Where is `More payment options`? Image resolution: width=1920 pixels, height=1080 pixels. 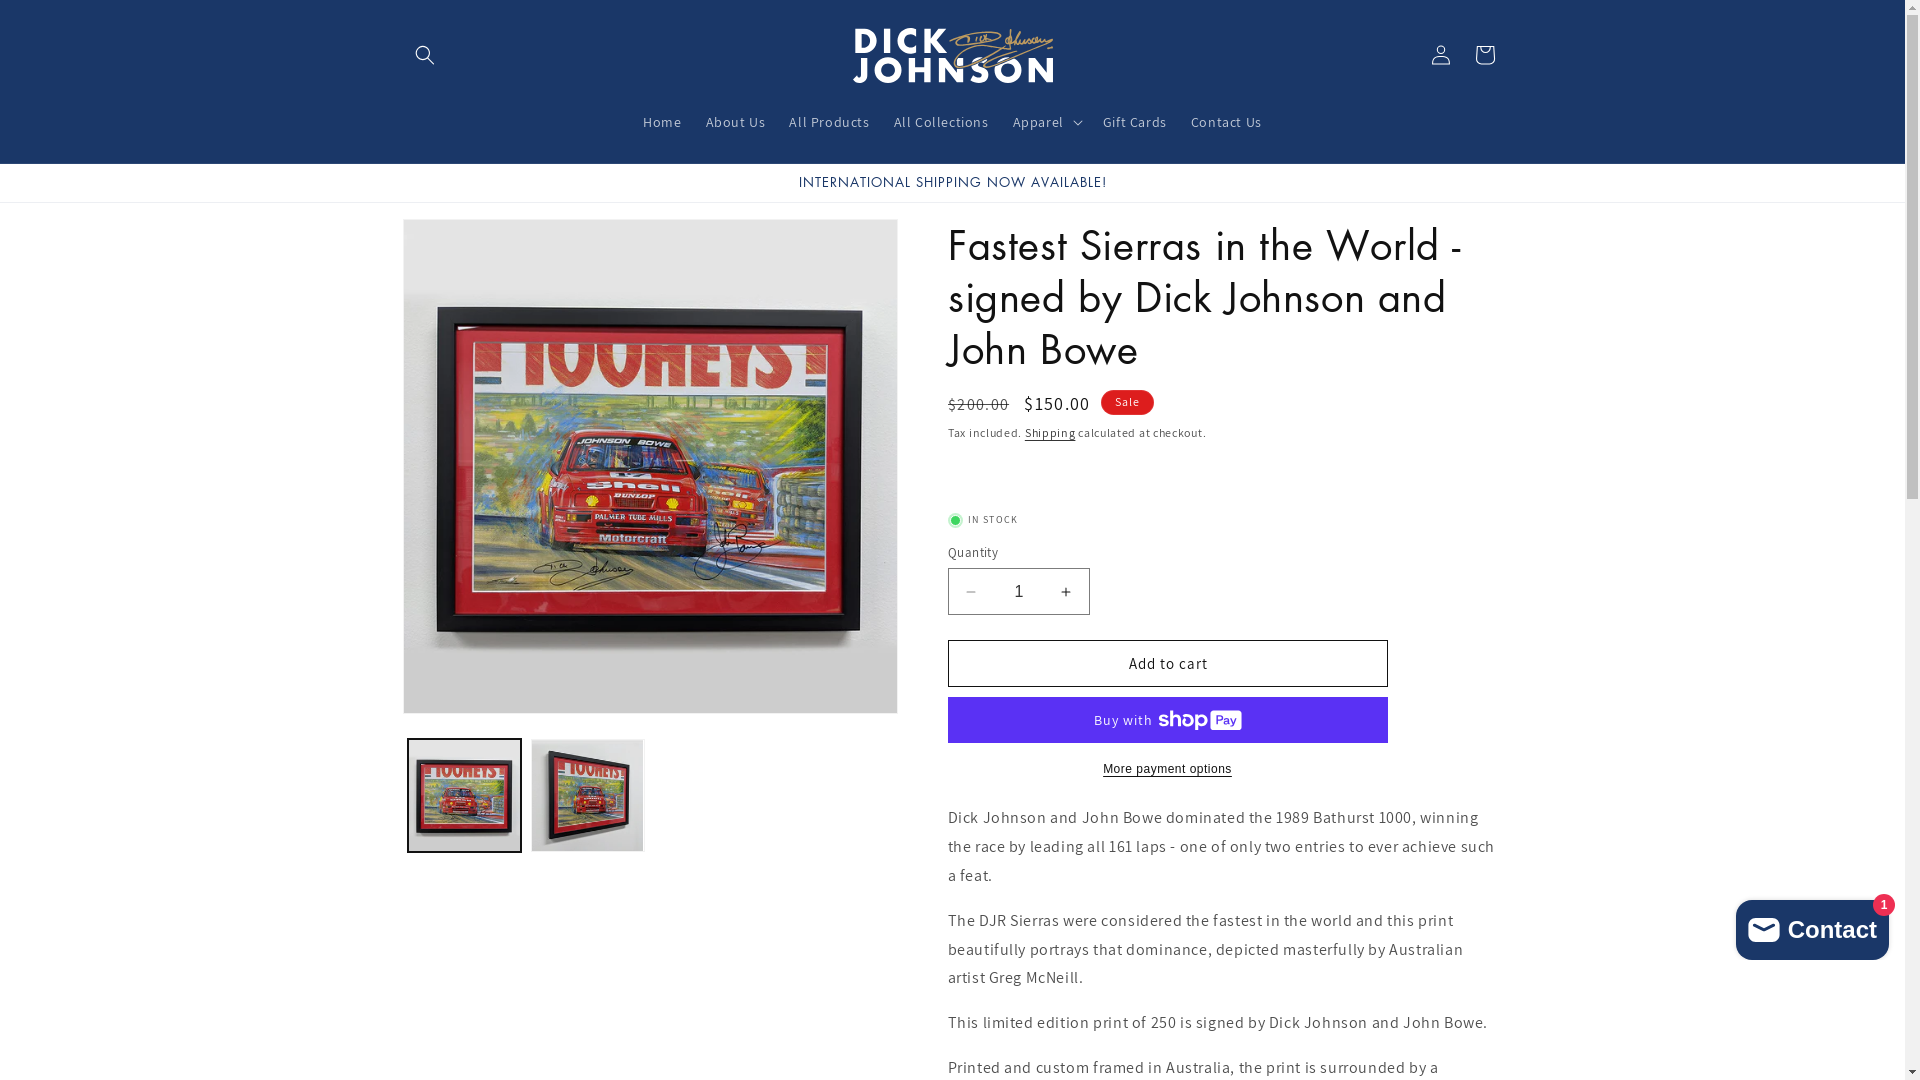 More payment options is located at coordinates (1168, 768).